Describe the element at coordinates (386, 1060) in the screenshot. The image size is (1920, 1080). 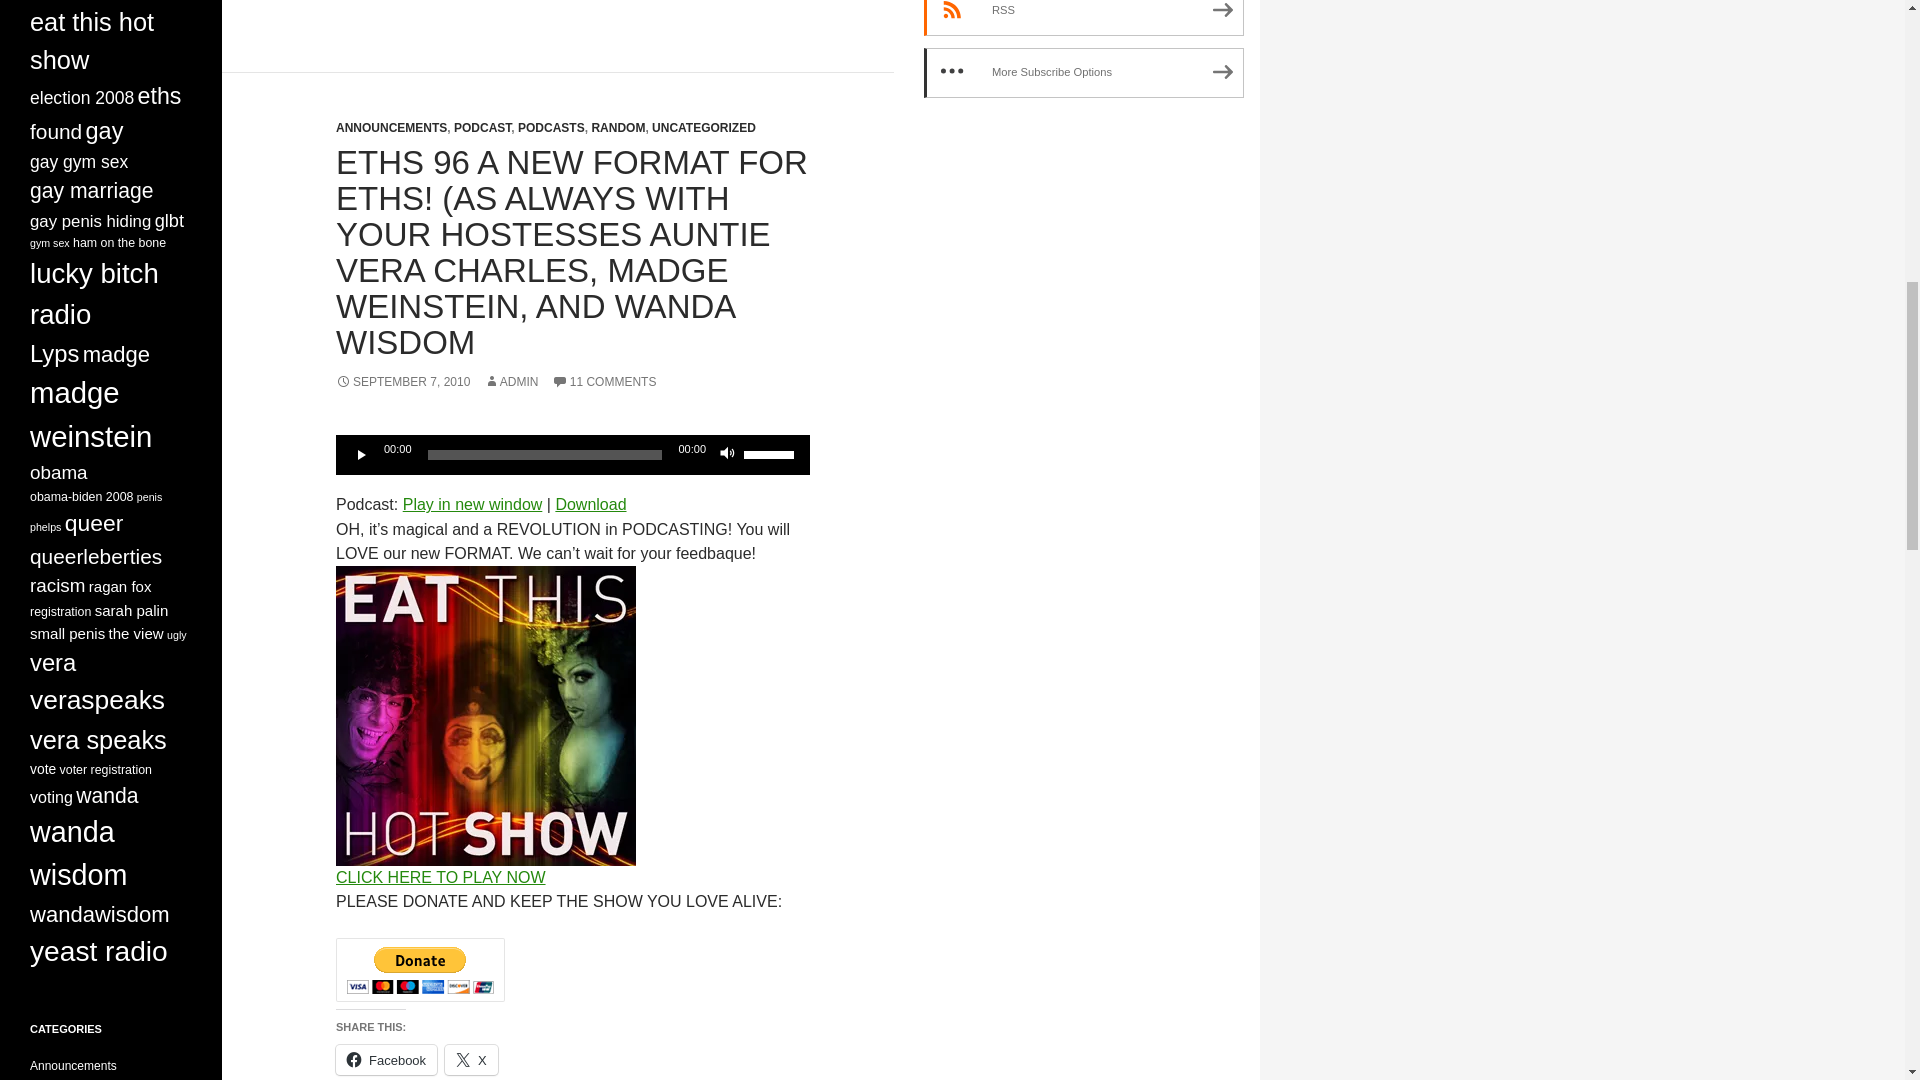
I see `Facebook` at that location.